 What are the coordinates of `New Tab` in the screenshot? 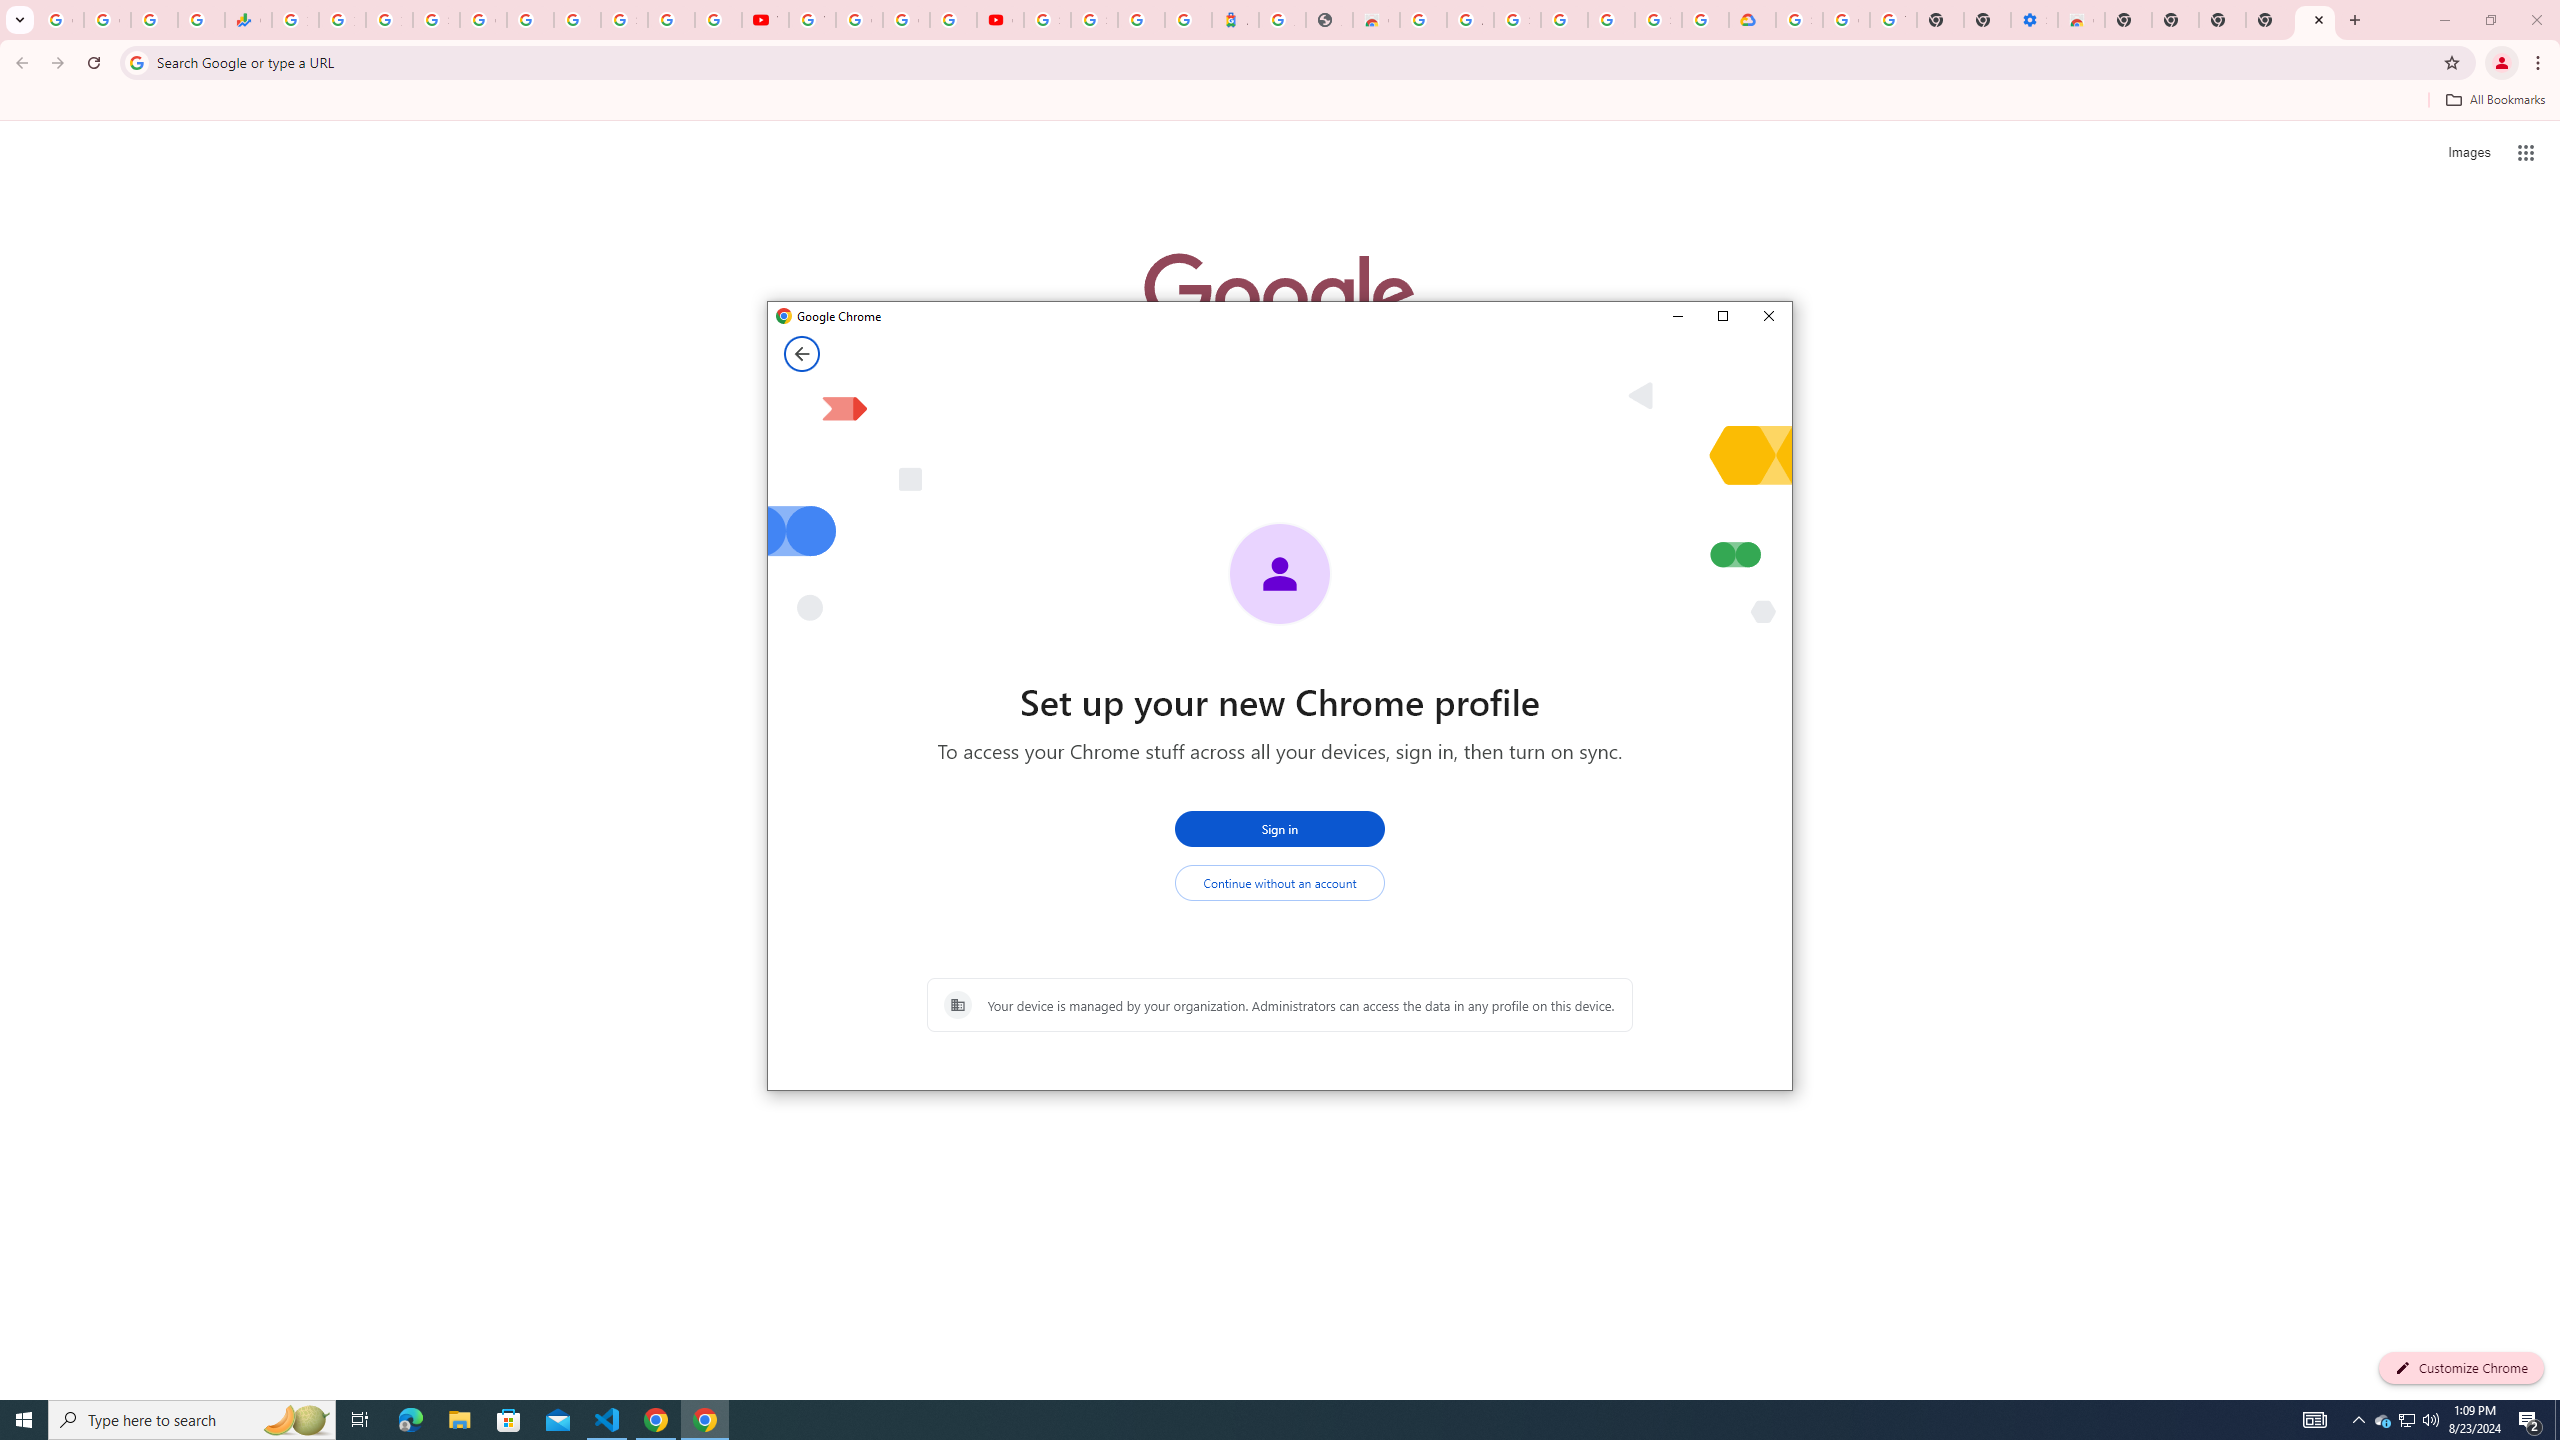 It's located at (2315, 20).